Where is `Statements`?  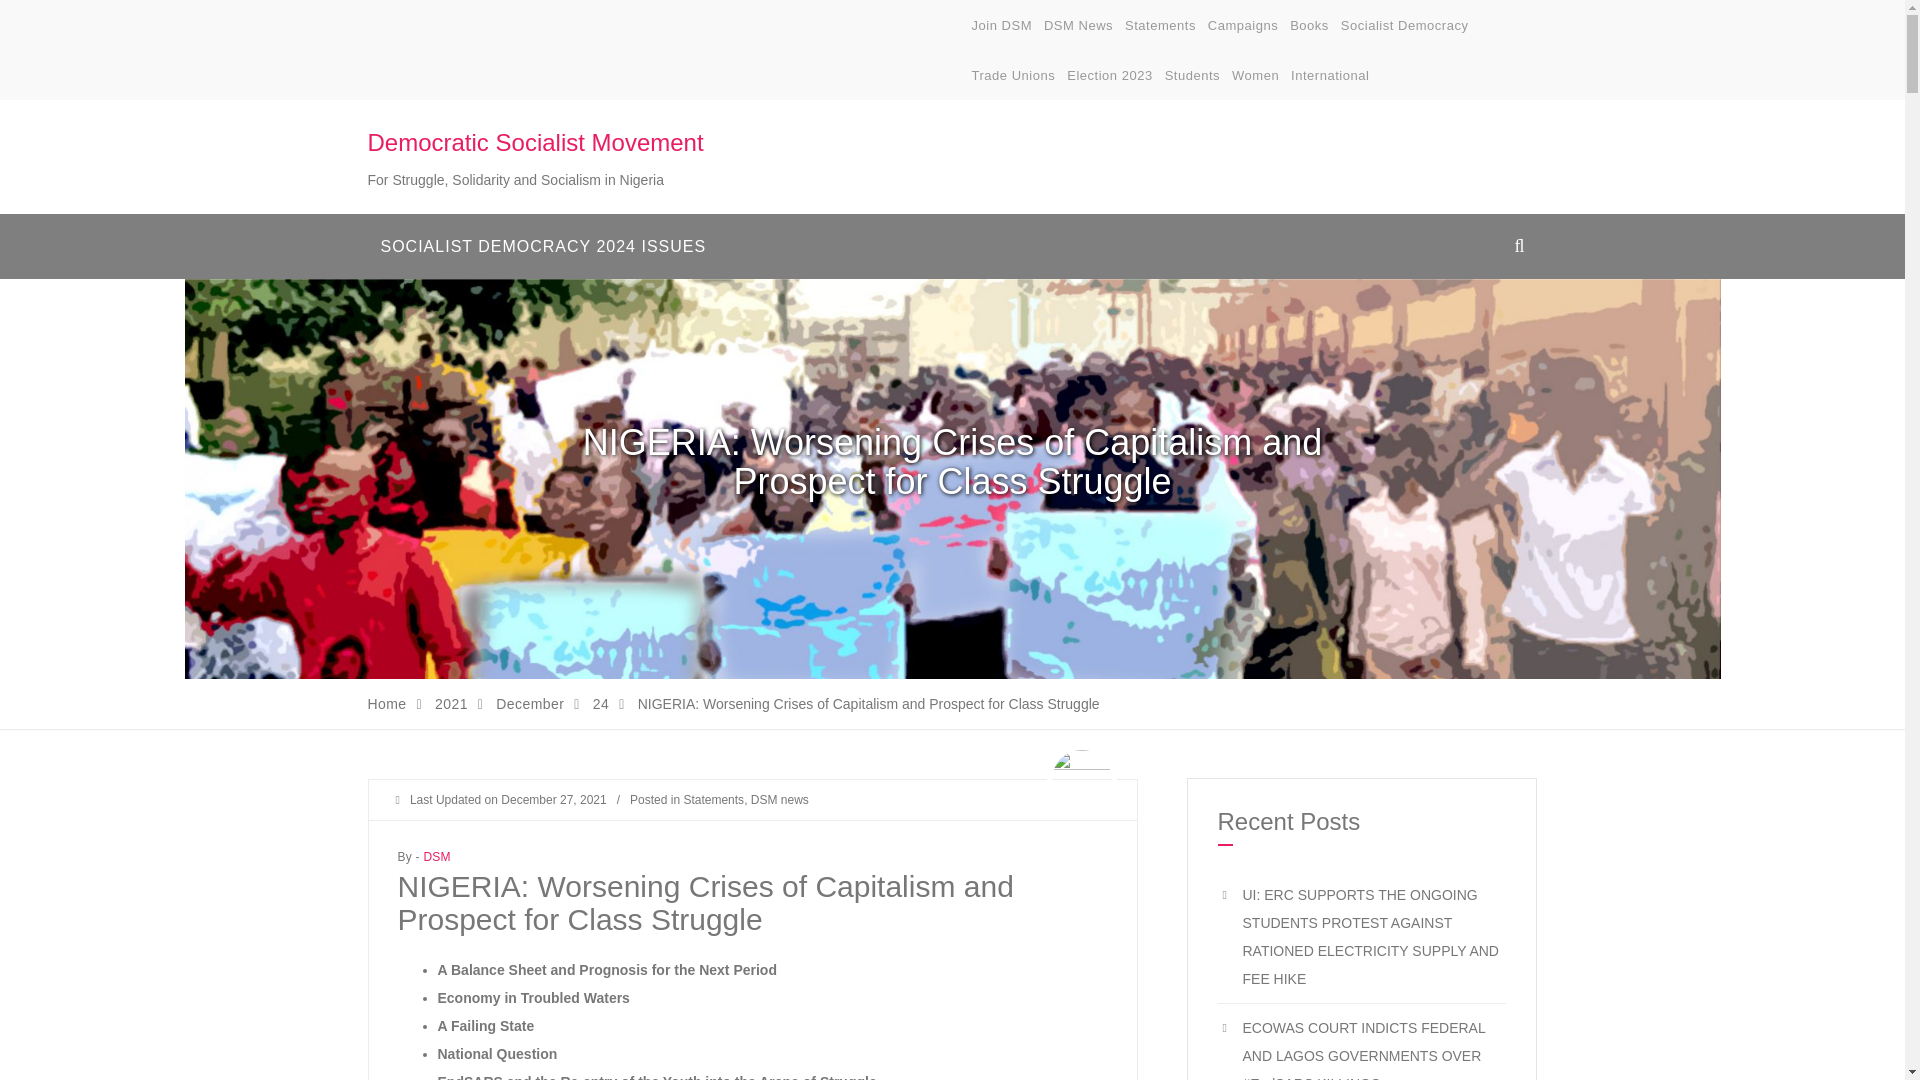
Statements is located at coordinates (1160, 26).